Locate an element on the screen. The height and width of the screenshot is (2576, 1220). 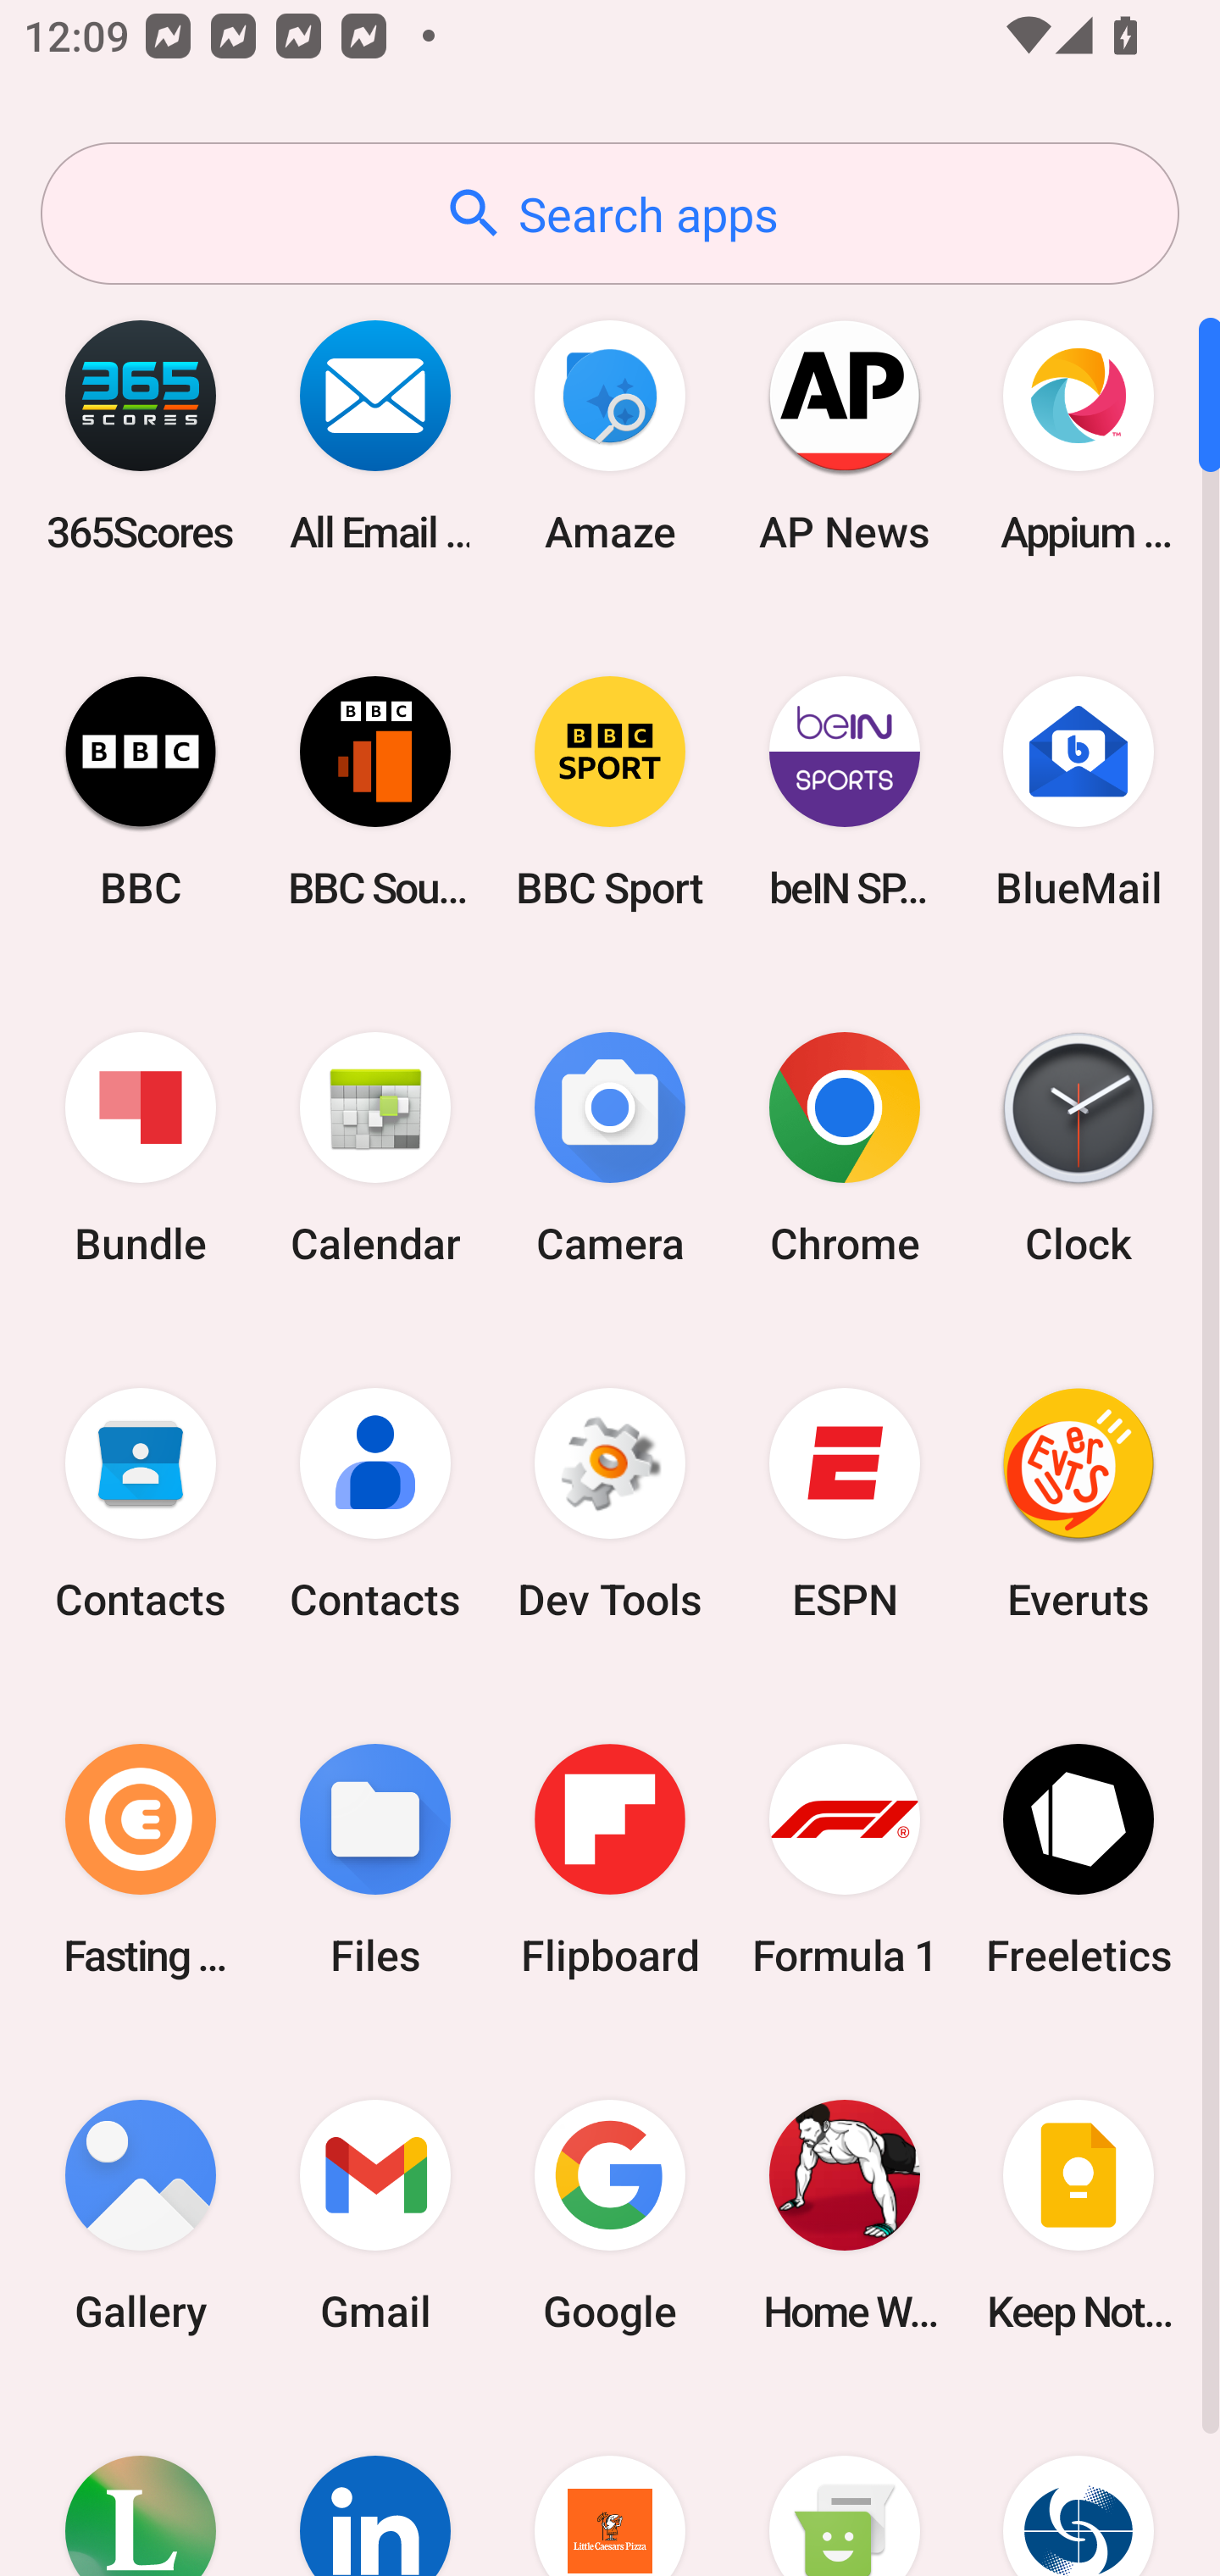
Appium Settings is located at coordinates (1079, 436).